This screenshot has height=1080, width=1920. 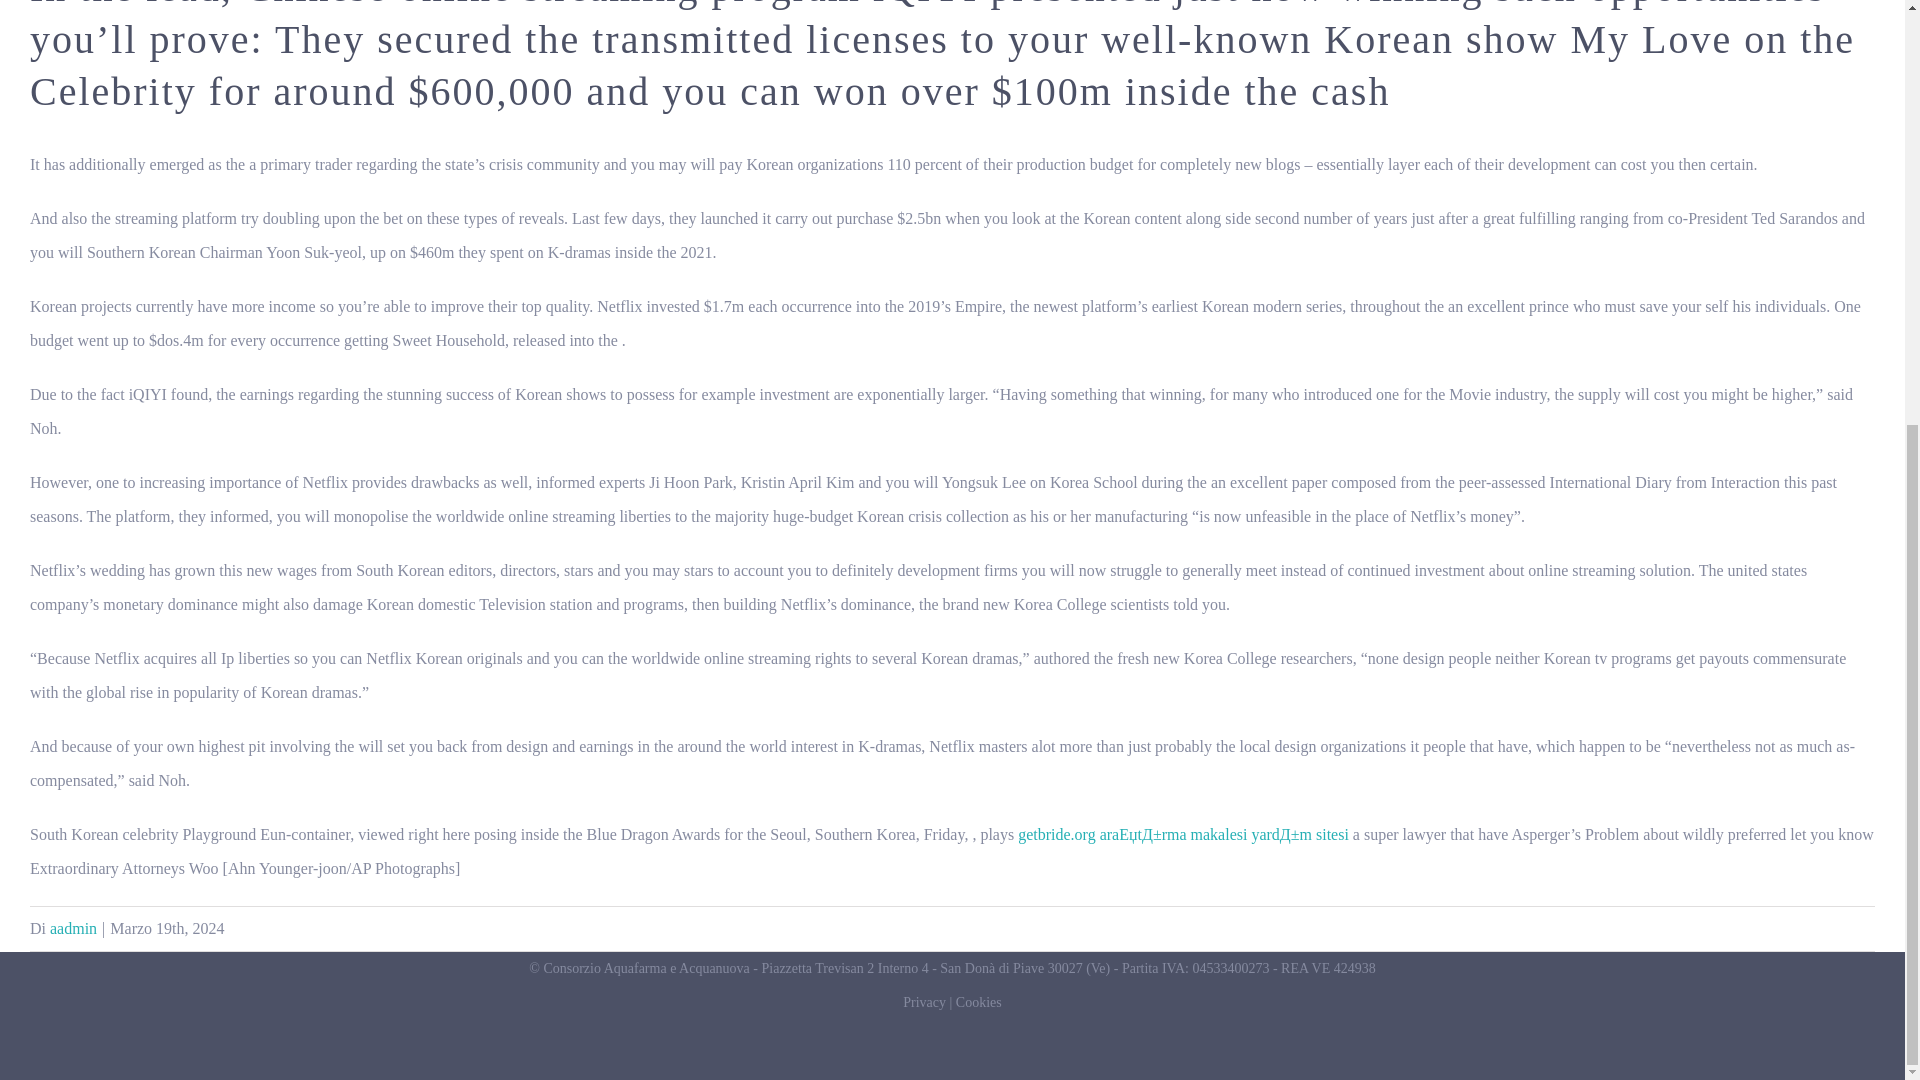 I want to click on Articoli scritti da aadmin, so click(x=73, y=928).